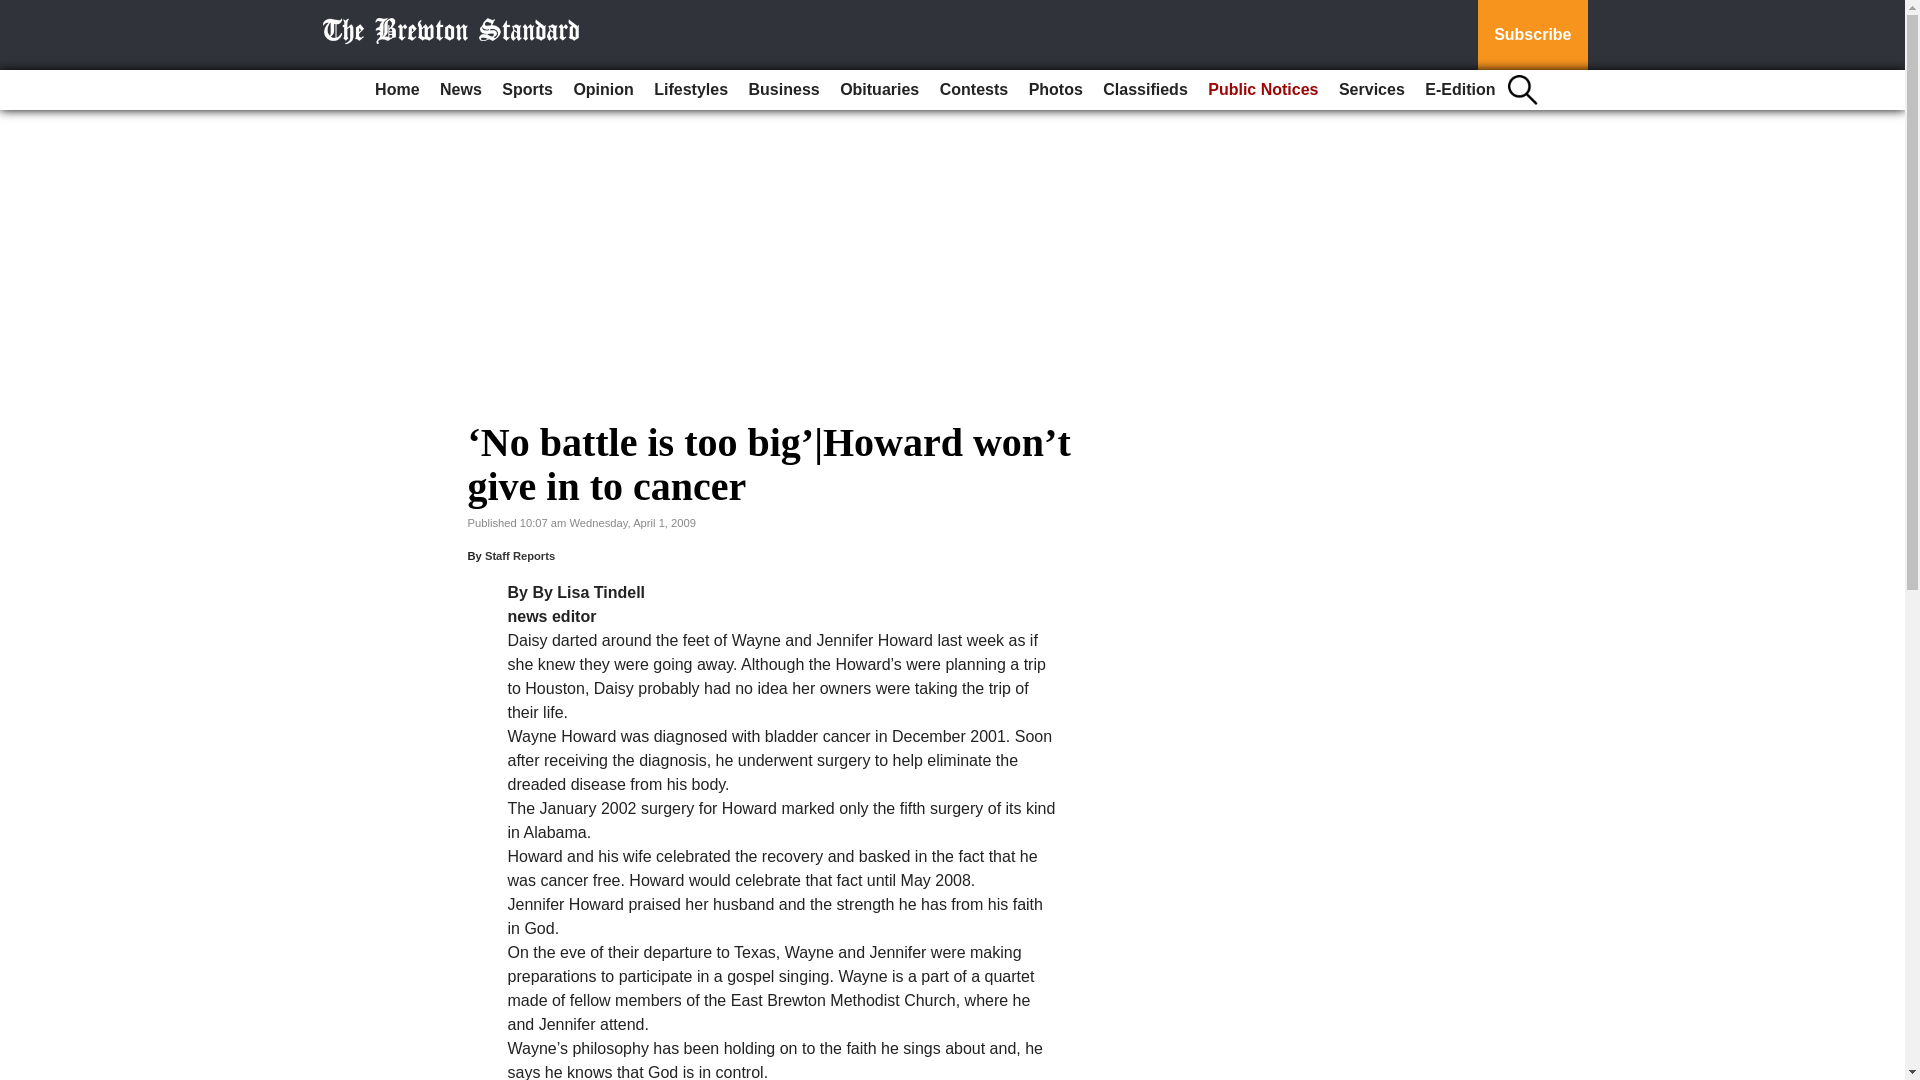 The image size is (1920, 1080). I want to click on Public Notices, so click(1263, 90).